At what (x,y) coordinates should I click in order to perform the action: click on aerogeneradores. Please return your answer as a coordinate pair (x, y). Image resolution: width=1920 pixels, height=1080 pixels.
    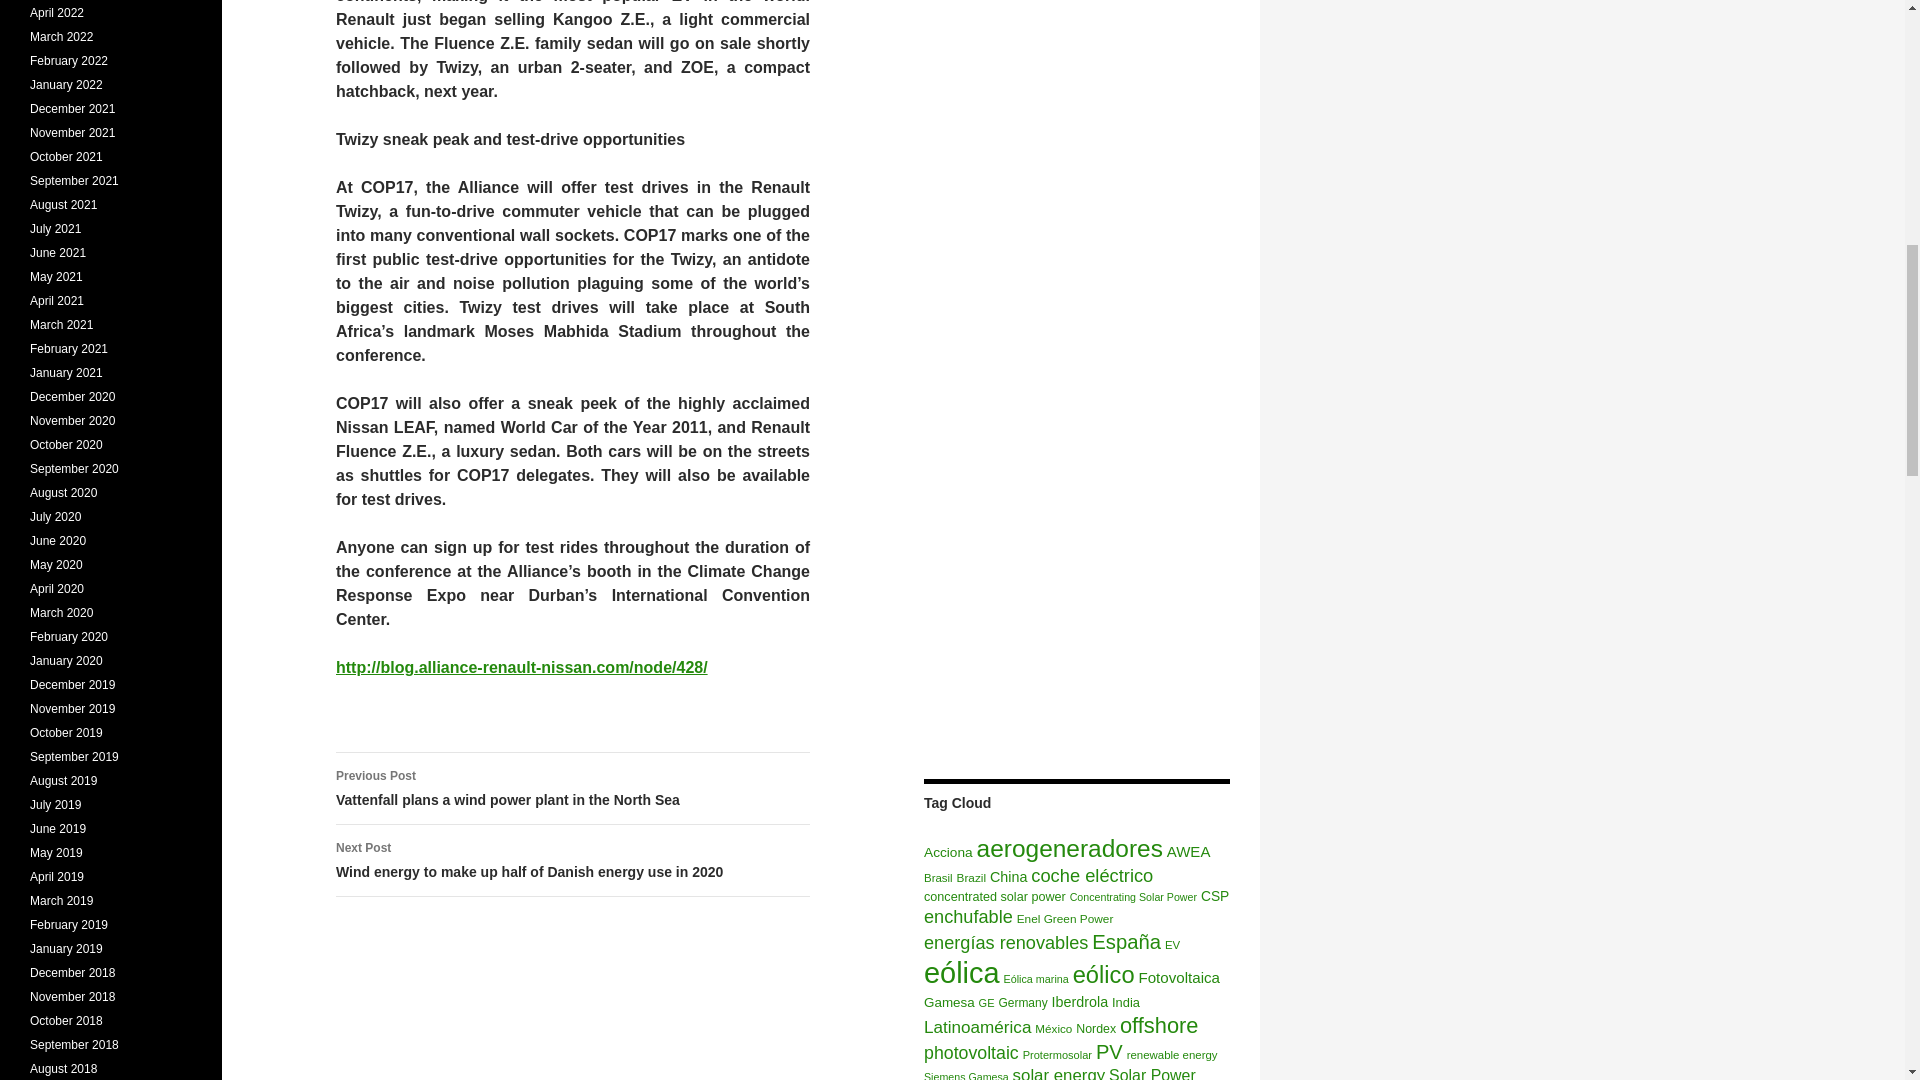
    Looking at the image, I should click on (1070, 848).